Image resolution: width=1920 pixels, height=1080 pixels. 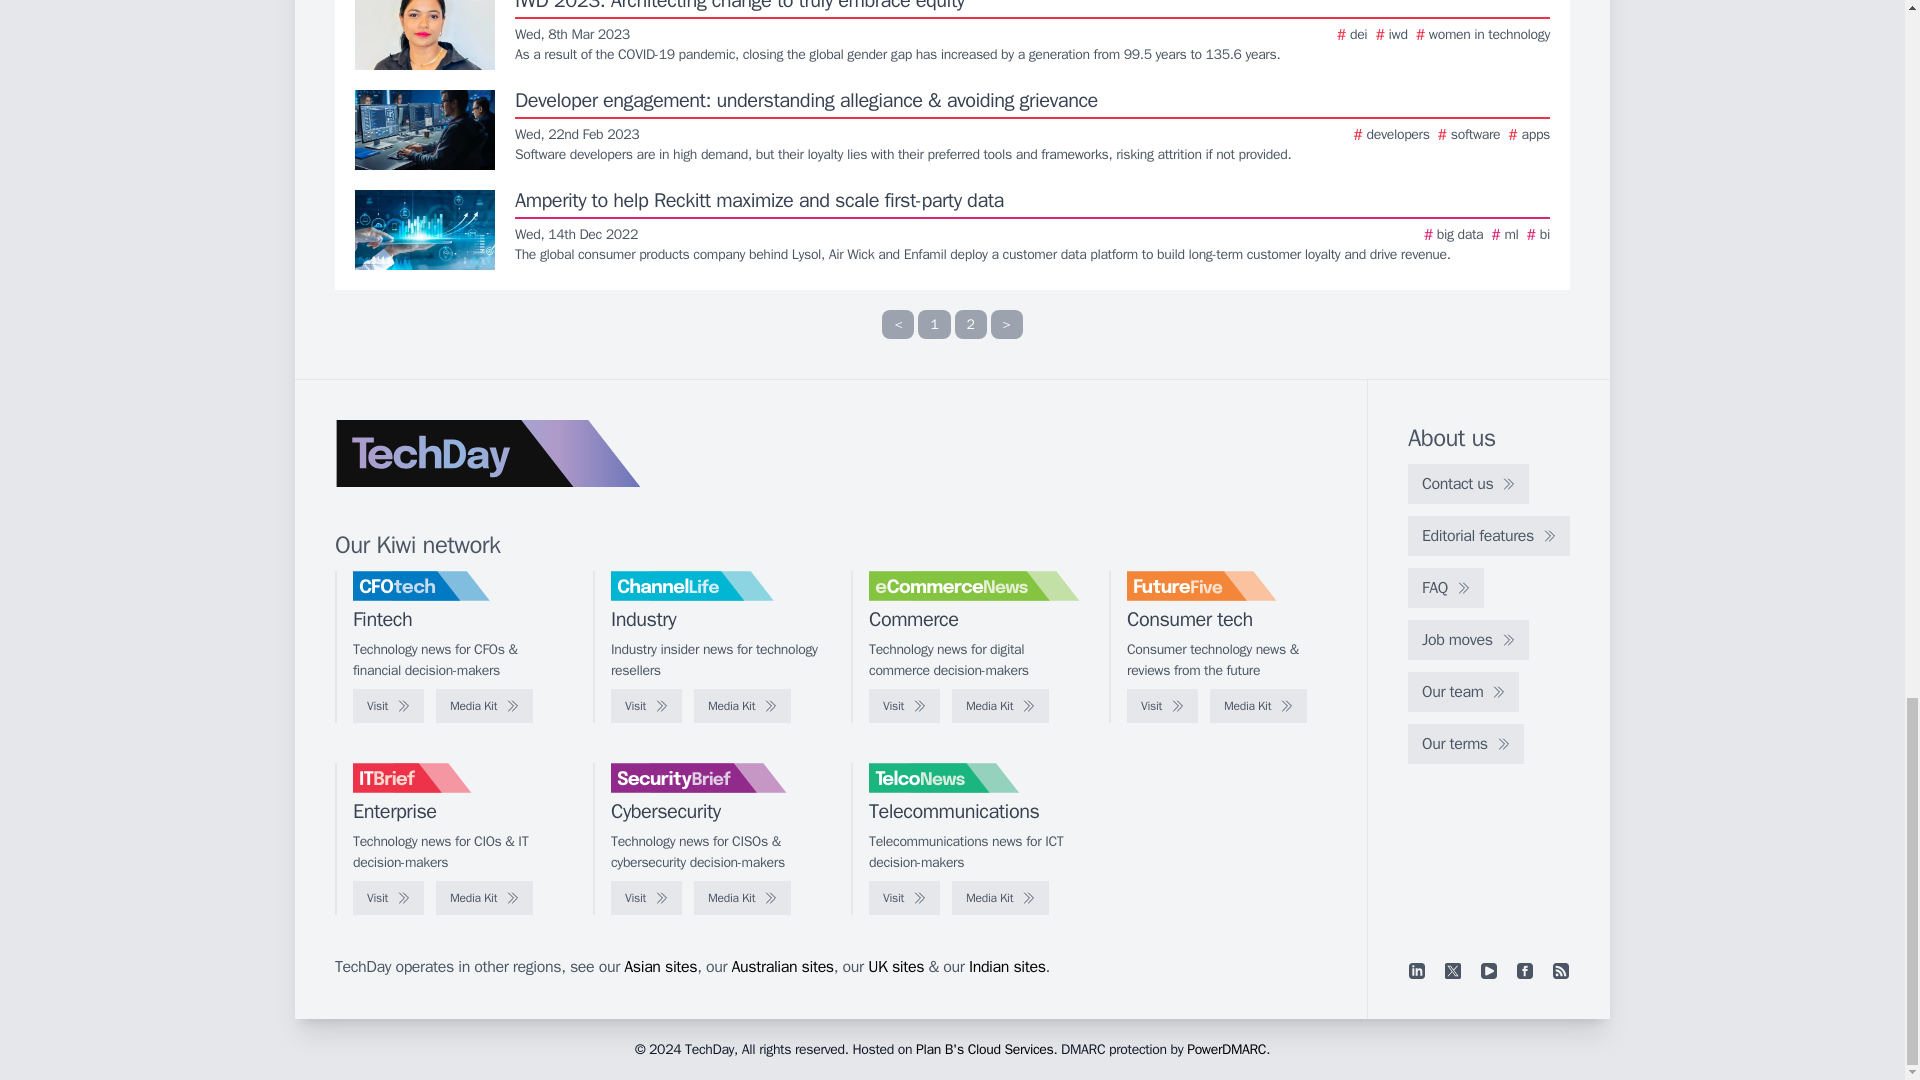 What do you see at coordinates (1258, 706) in the screenshot?
I see `Media Kit` at bounding box center [1258, 706].